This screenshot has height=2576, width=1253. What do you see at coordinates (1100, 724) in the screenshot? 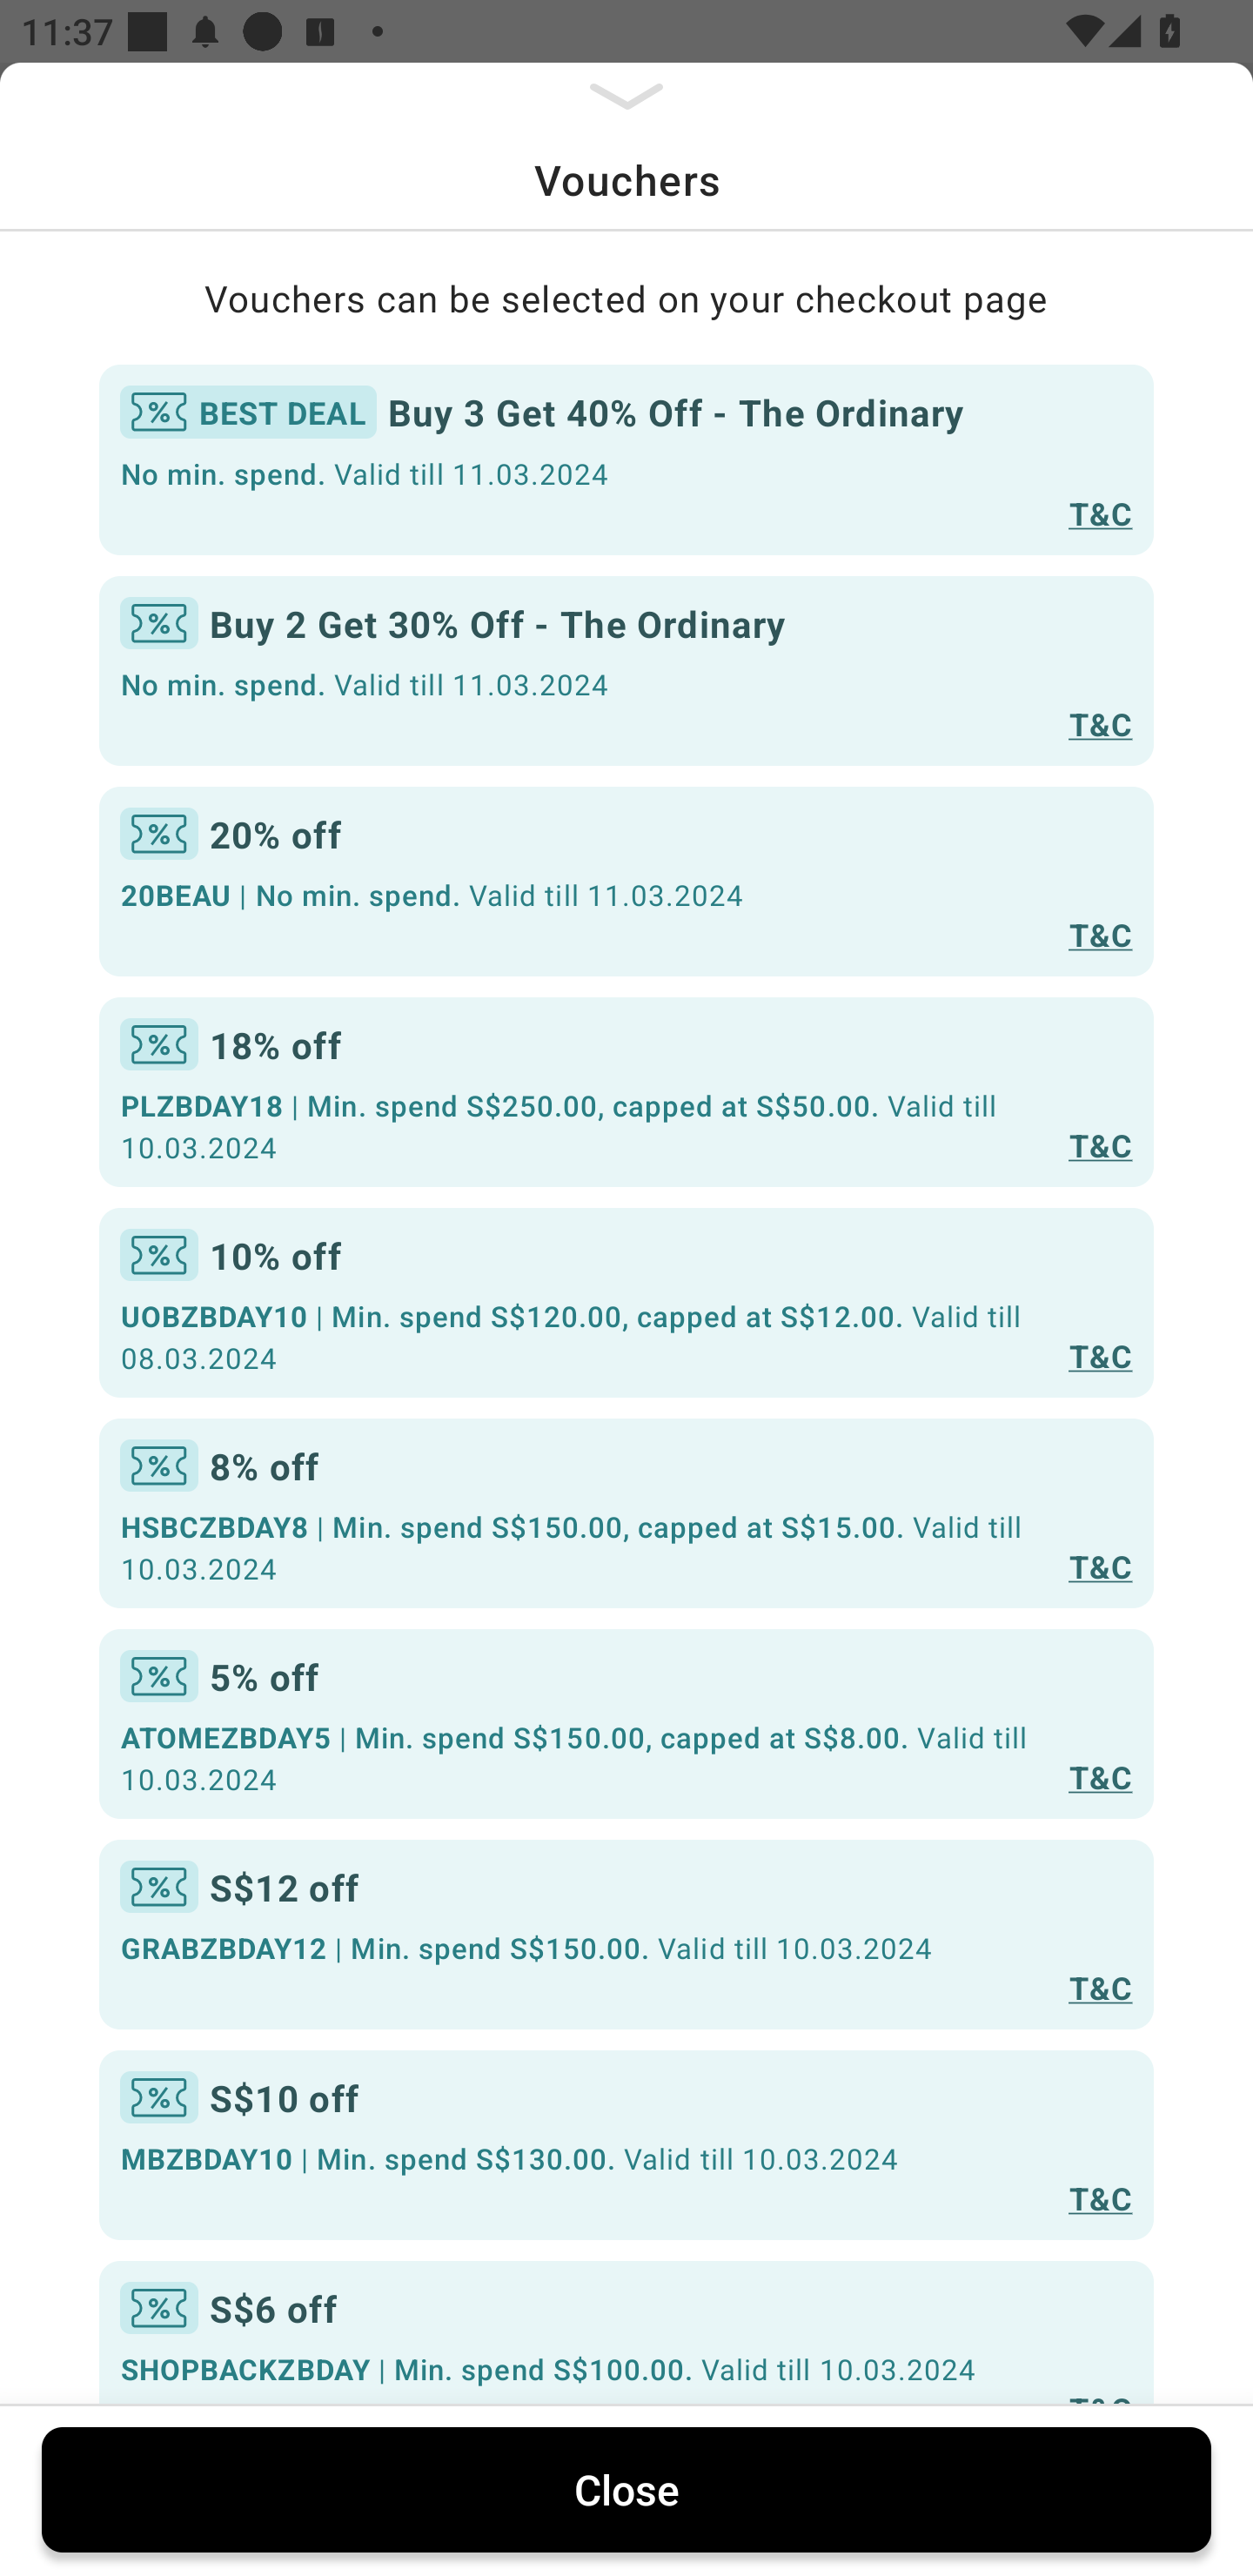
I see `T&C` at bounding box center [1100, 724].